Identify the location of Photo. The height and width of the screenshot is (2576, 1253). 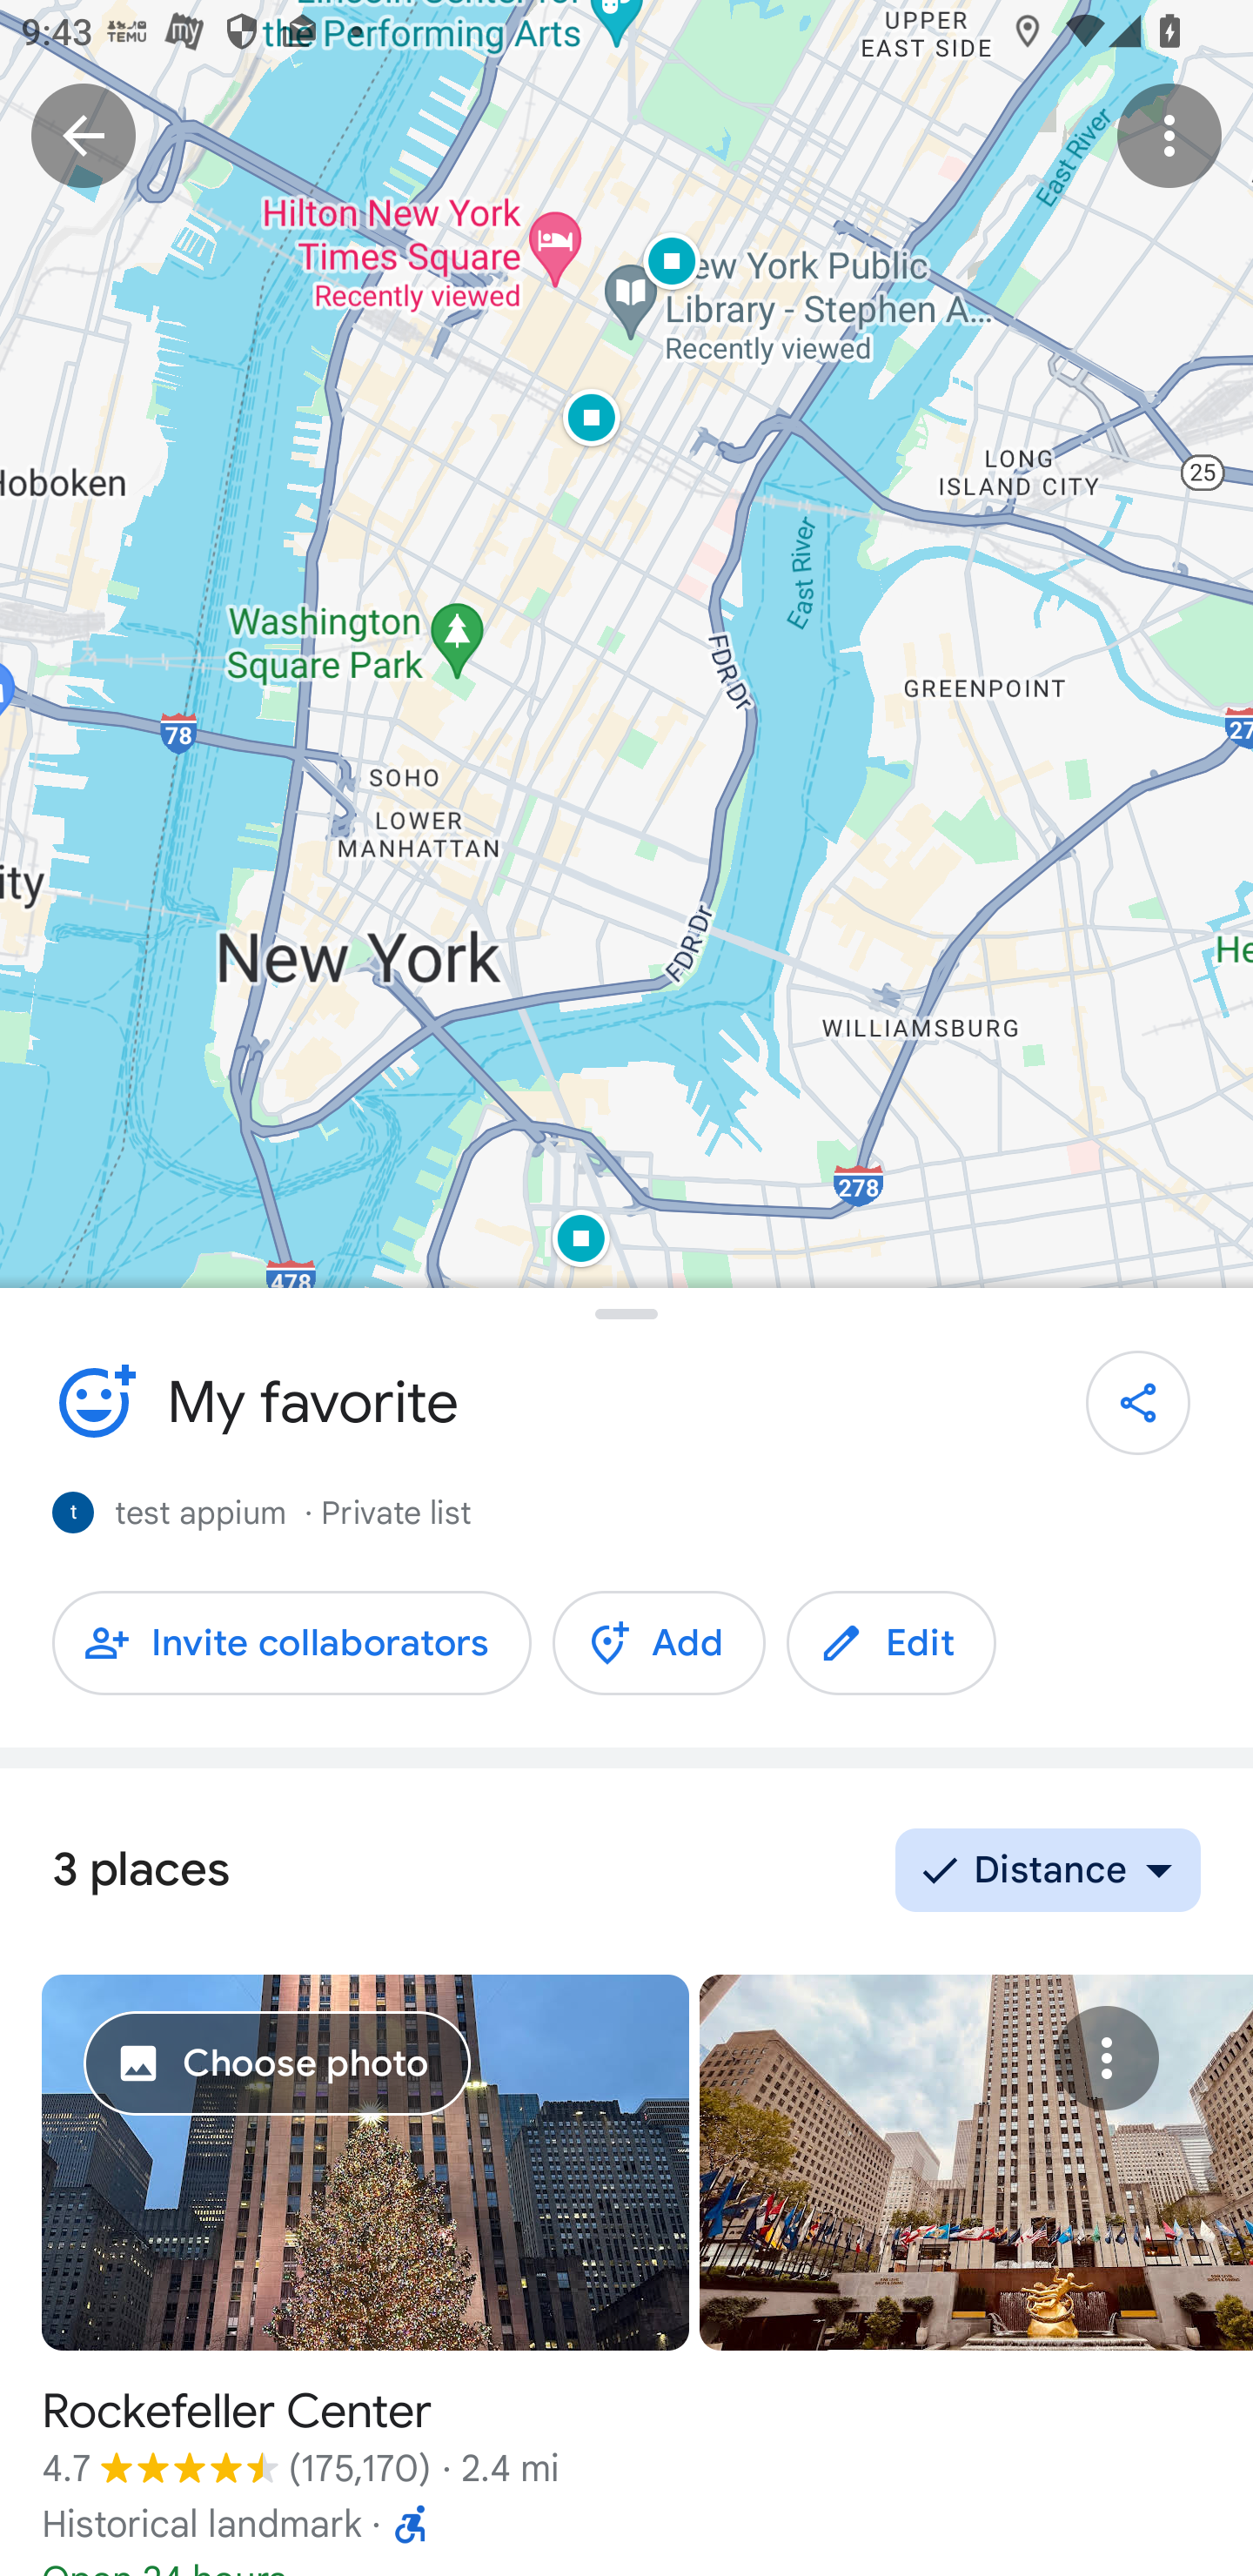
(365, 2162).